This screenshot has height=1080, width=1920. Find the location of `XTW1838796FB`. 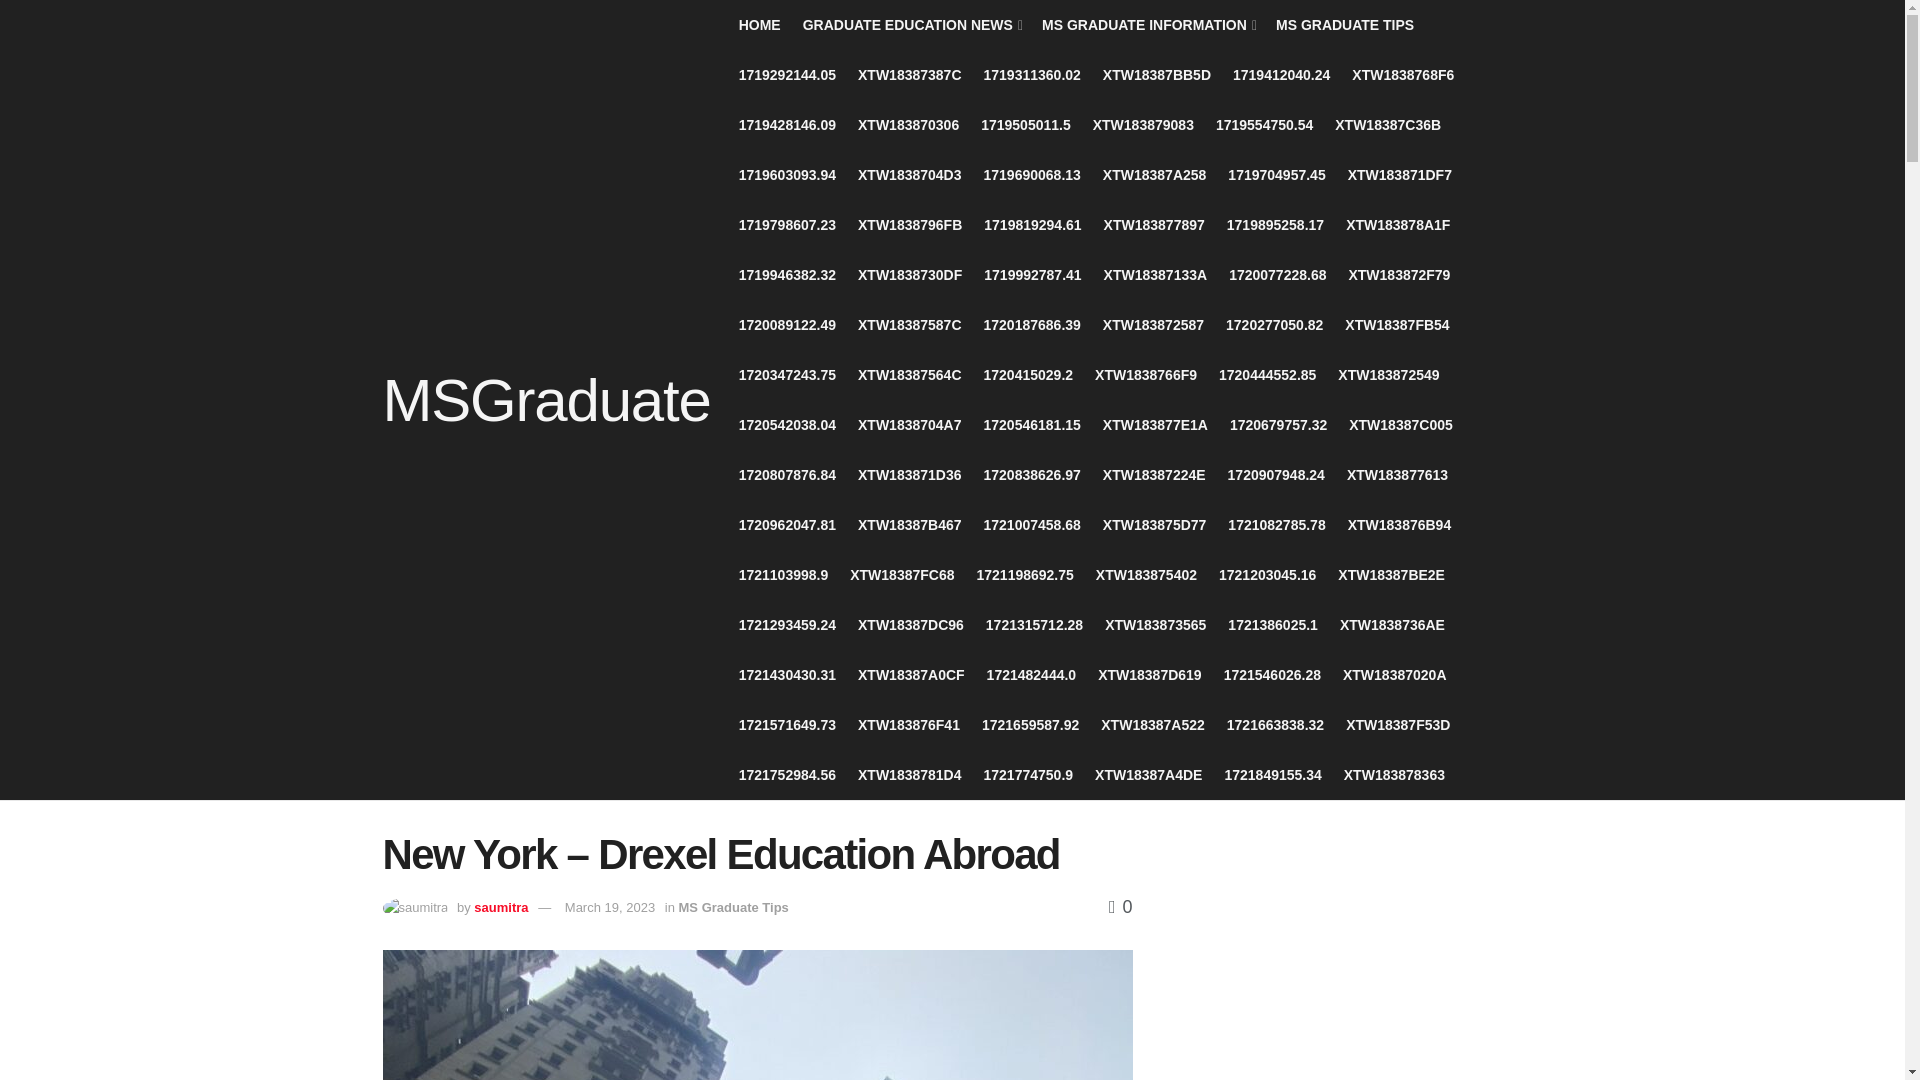

XTW1838796FB is located at coordinates (910, 224).